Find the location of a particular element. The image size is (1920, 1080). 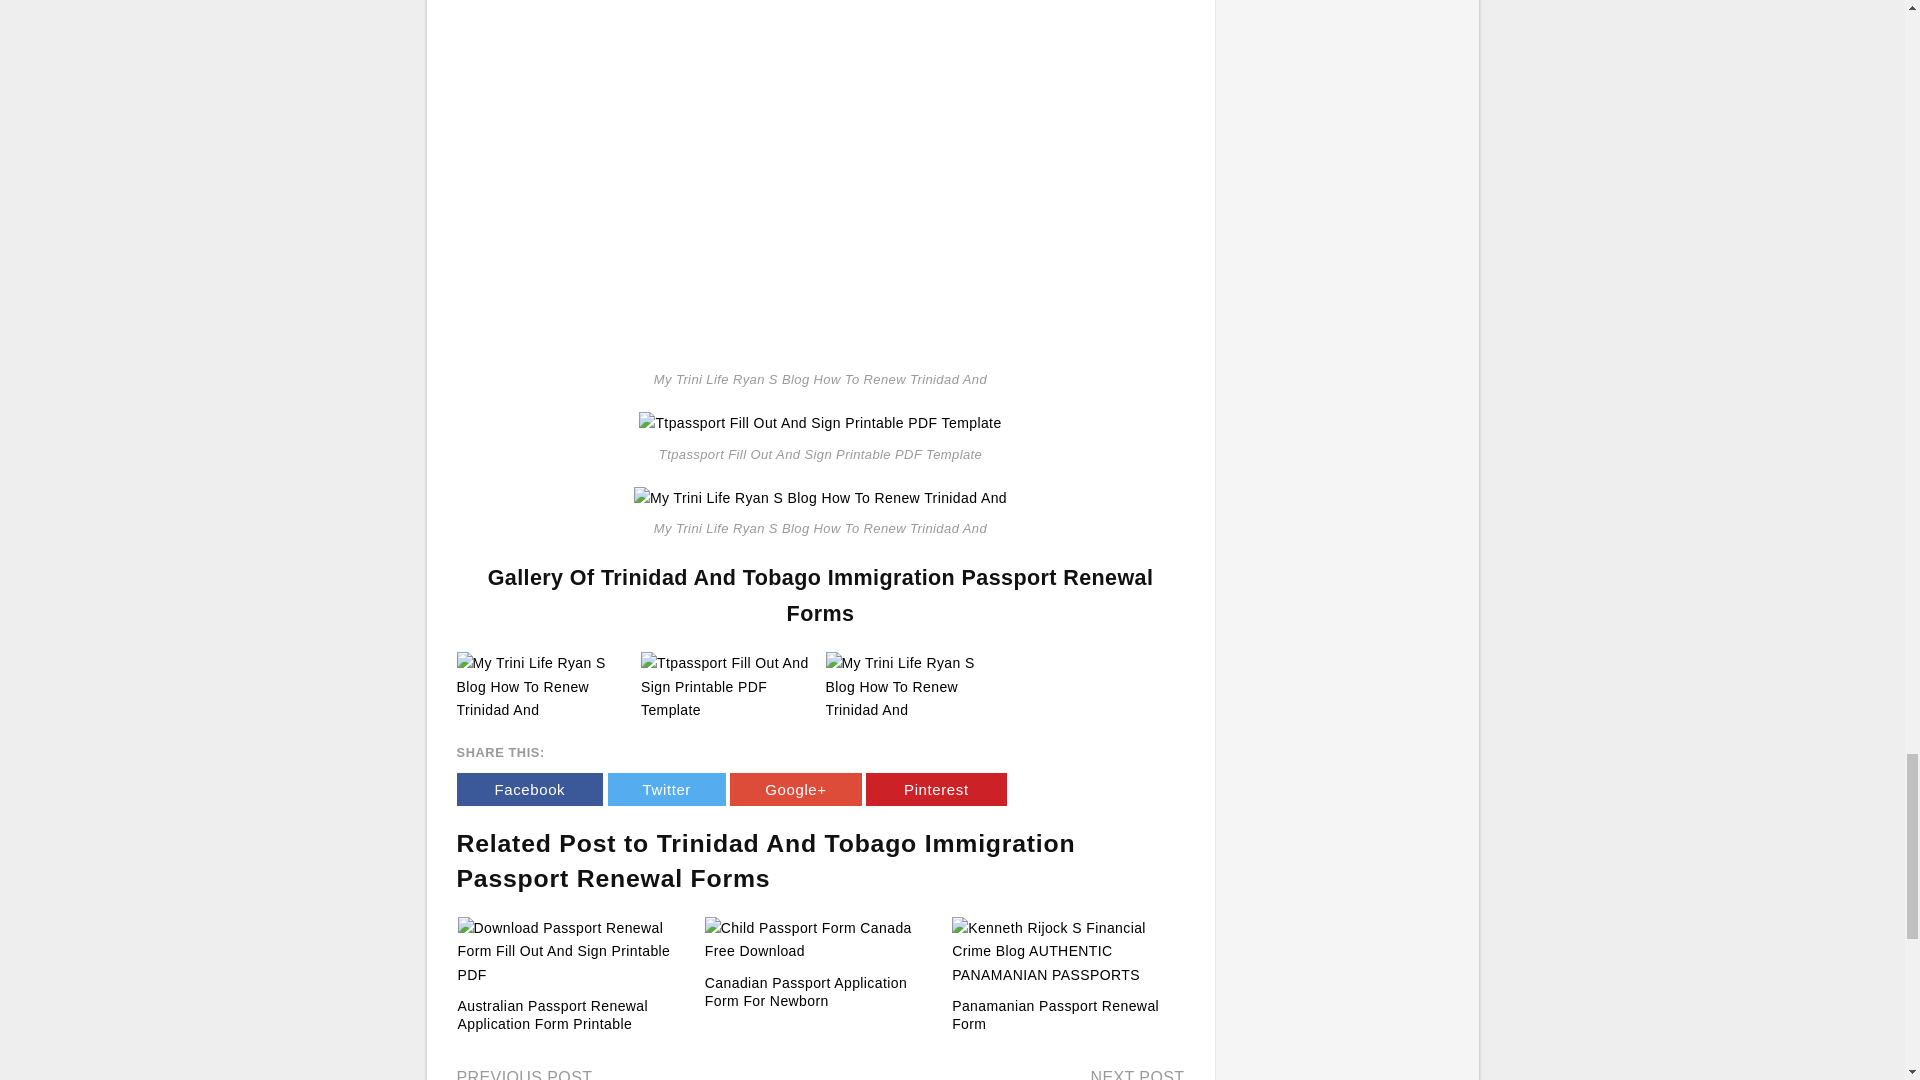

Pinterest is located at coordinates (936, 789).